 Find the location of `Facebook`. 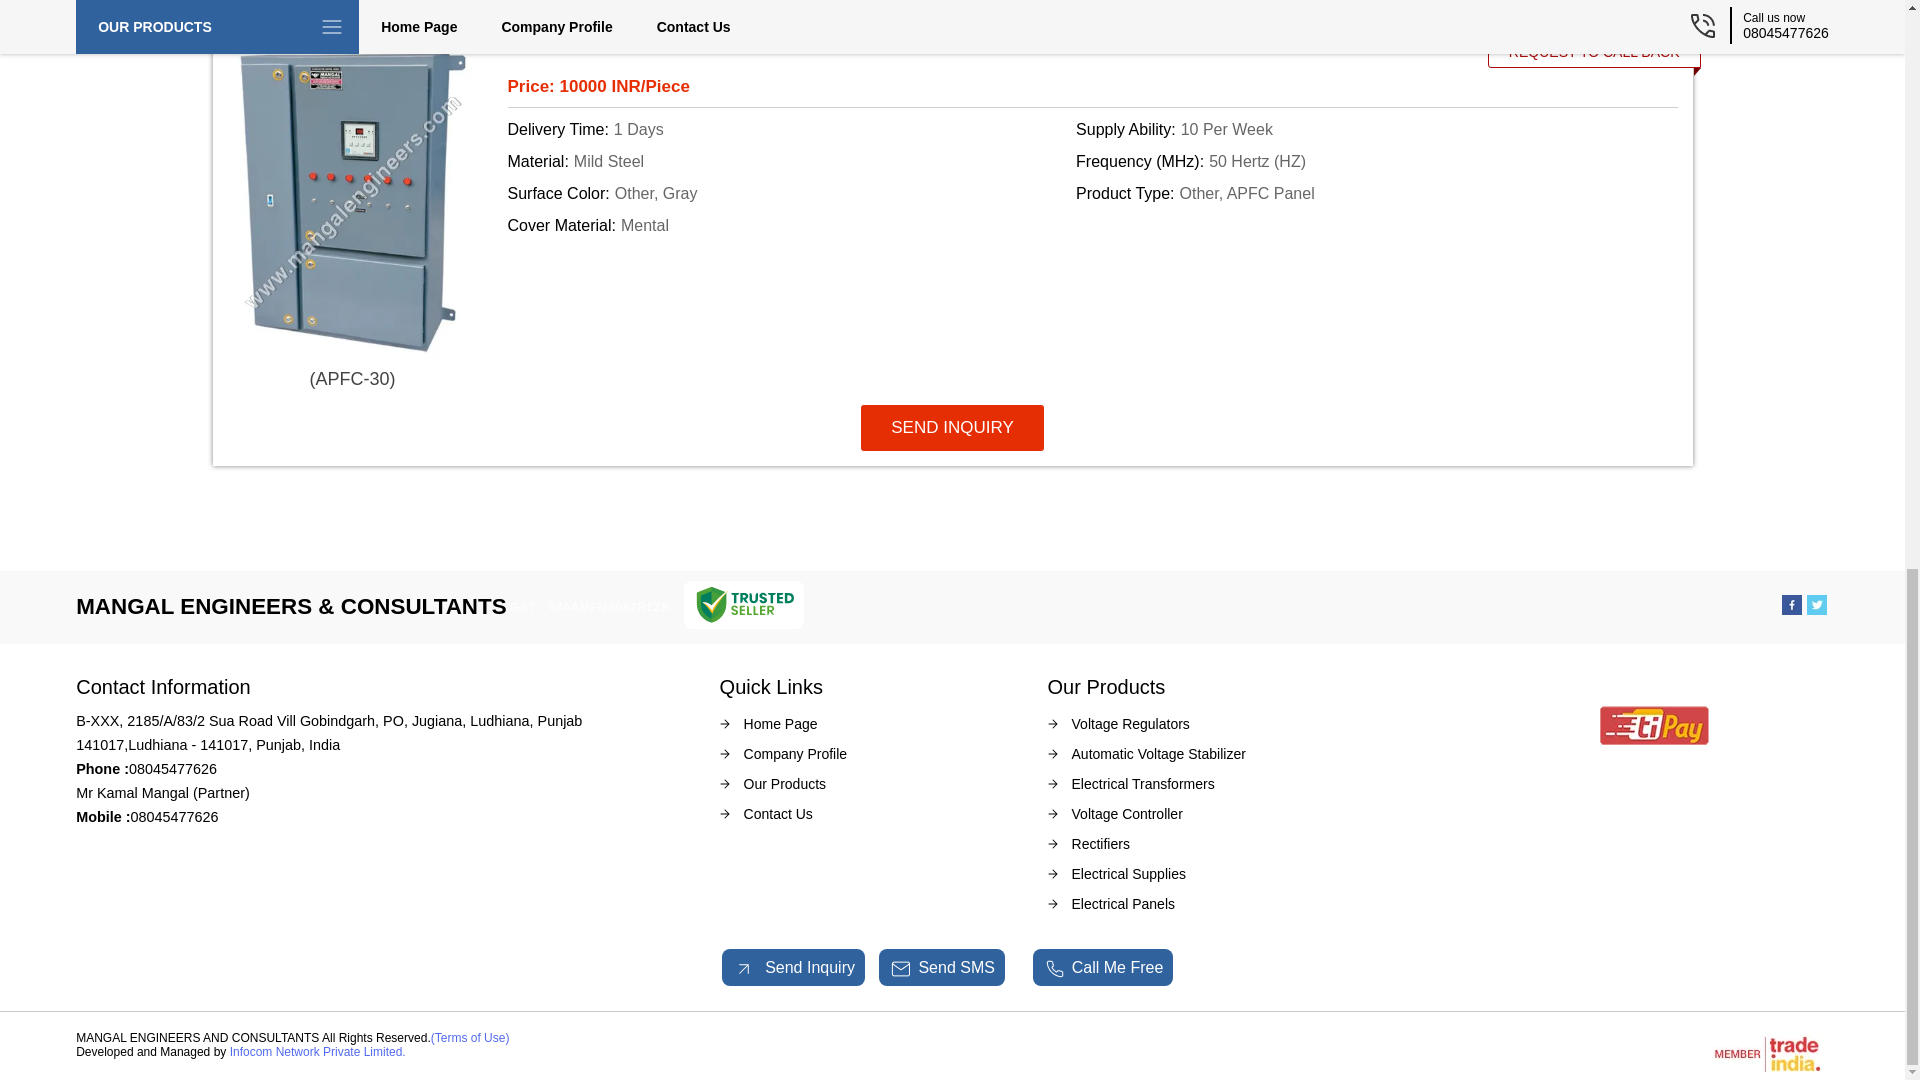

Facebook is located at coordinates (1792, 608).